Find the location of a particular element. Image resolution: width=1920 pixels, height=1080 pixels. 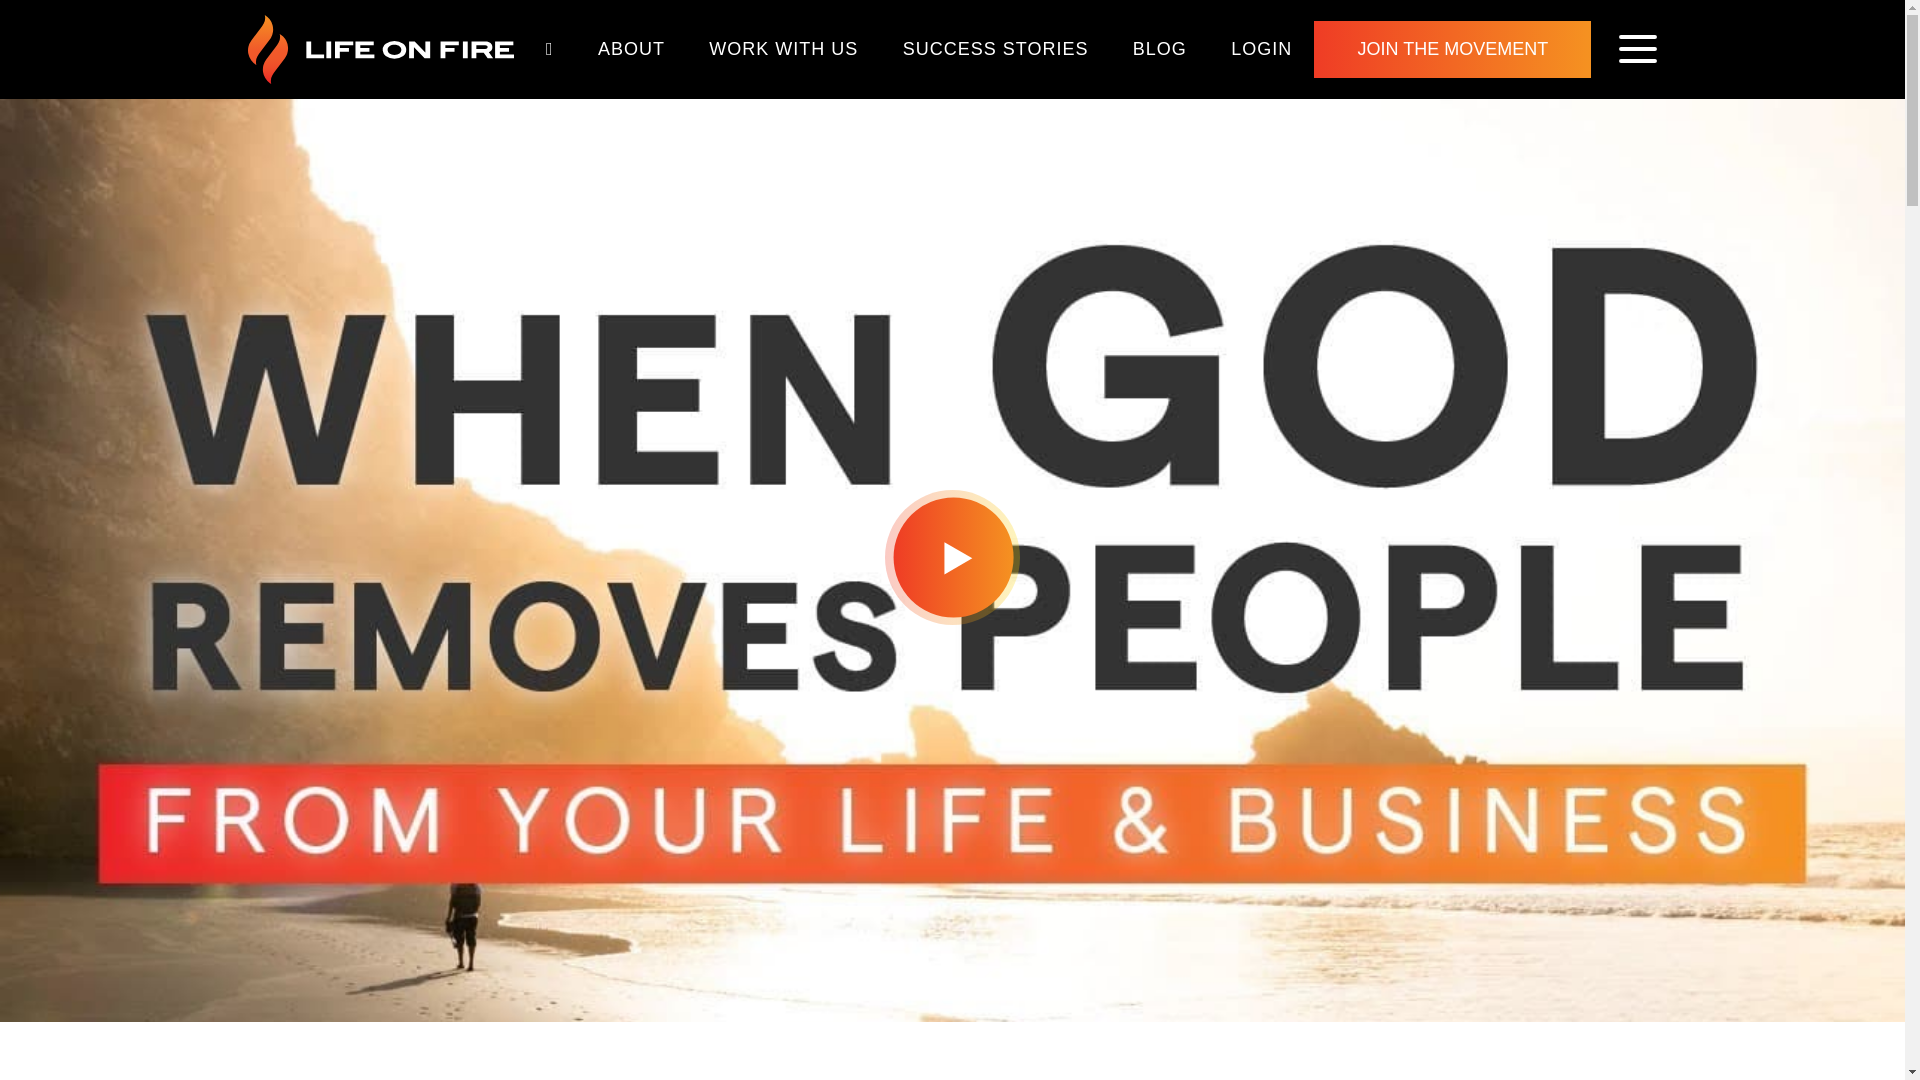

LOGIN is located at coordinates (1261, 48).